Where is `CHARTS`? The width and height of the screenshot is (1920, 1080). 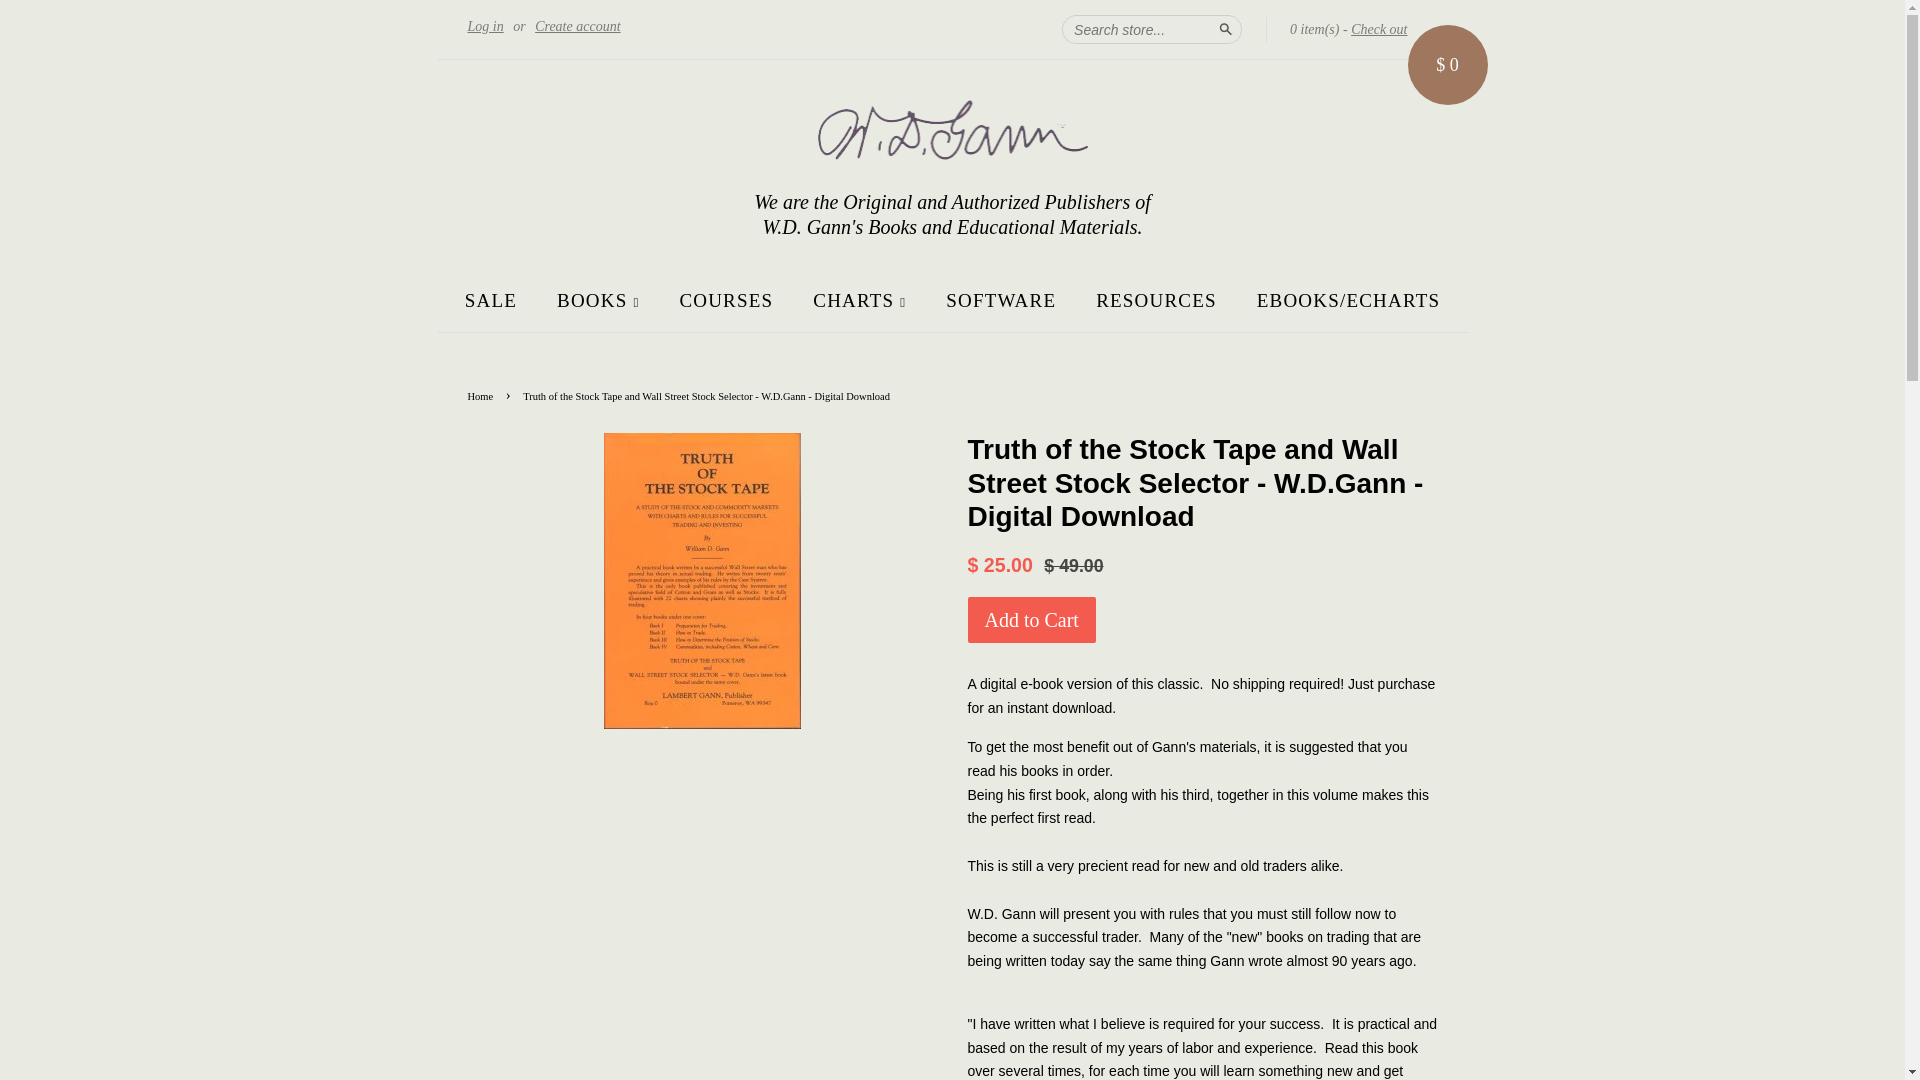
CHARTS is located at coordinates (860, 300).